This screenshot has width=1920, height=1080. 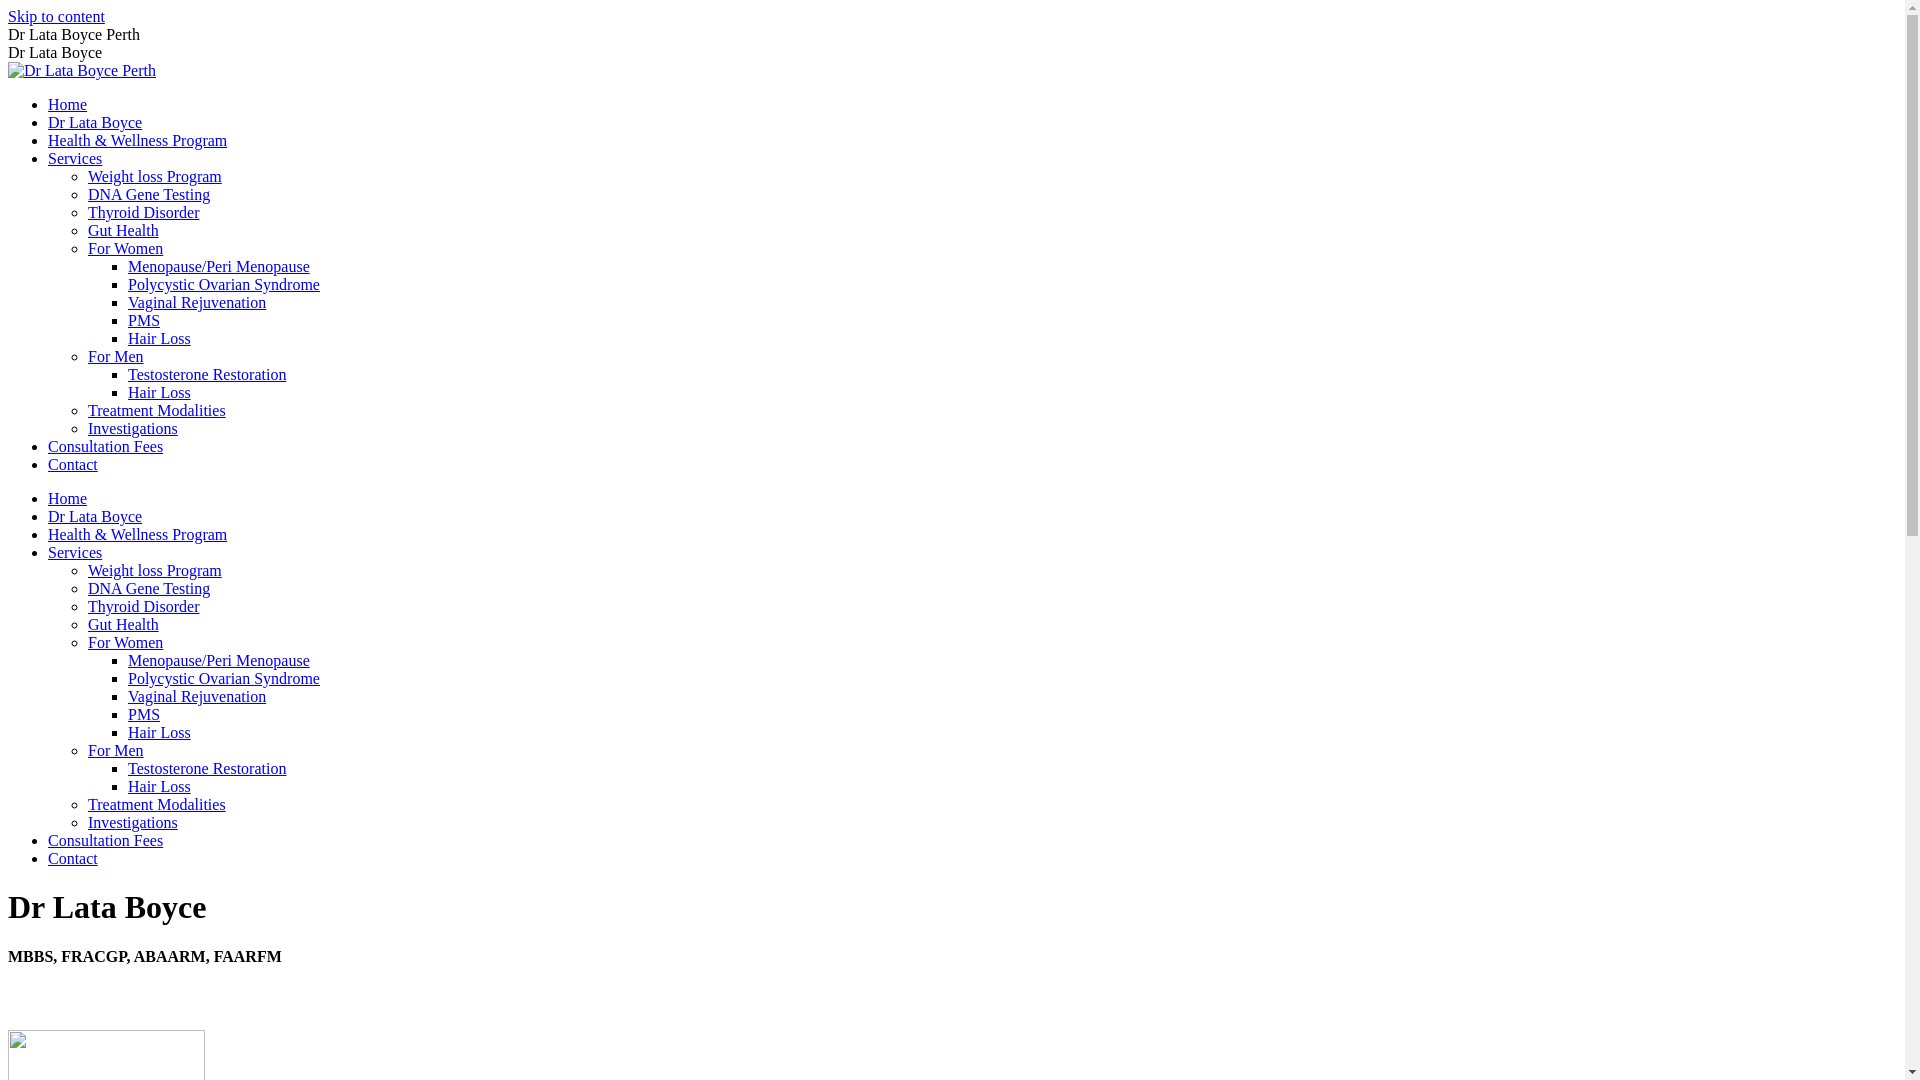 I want to click on For Men, so click(x=116, y=750).